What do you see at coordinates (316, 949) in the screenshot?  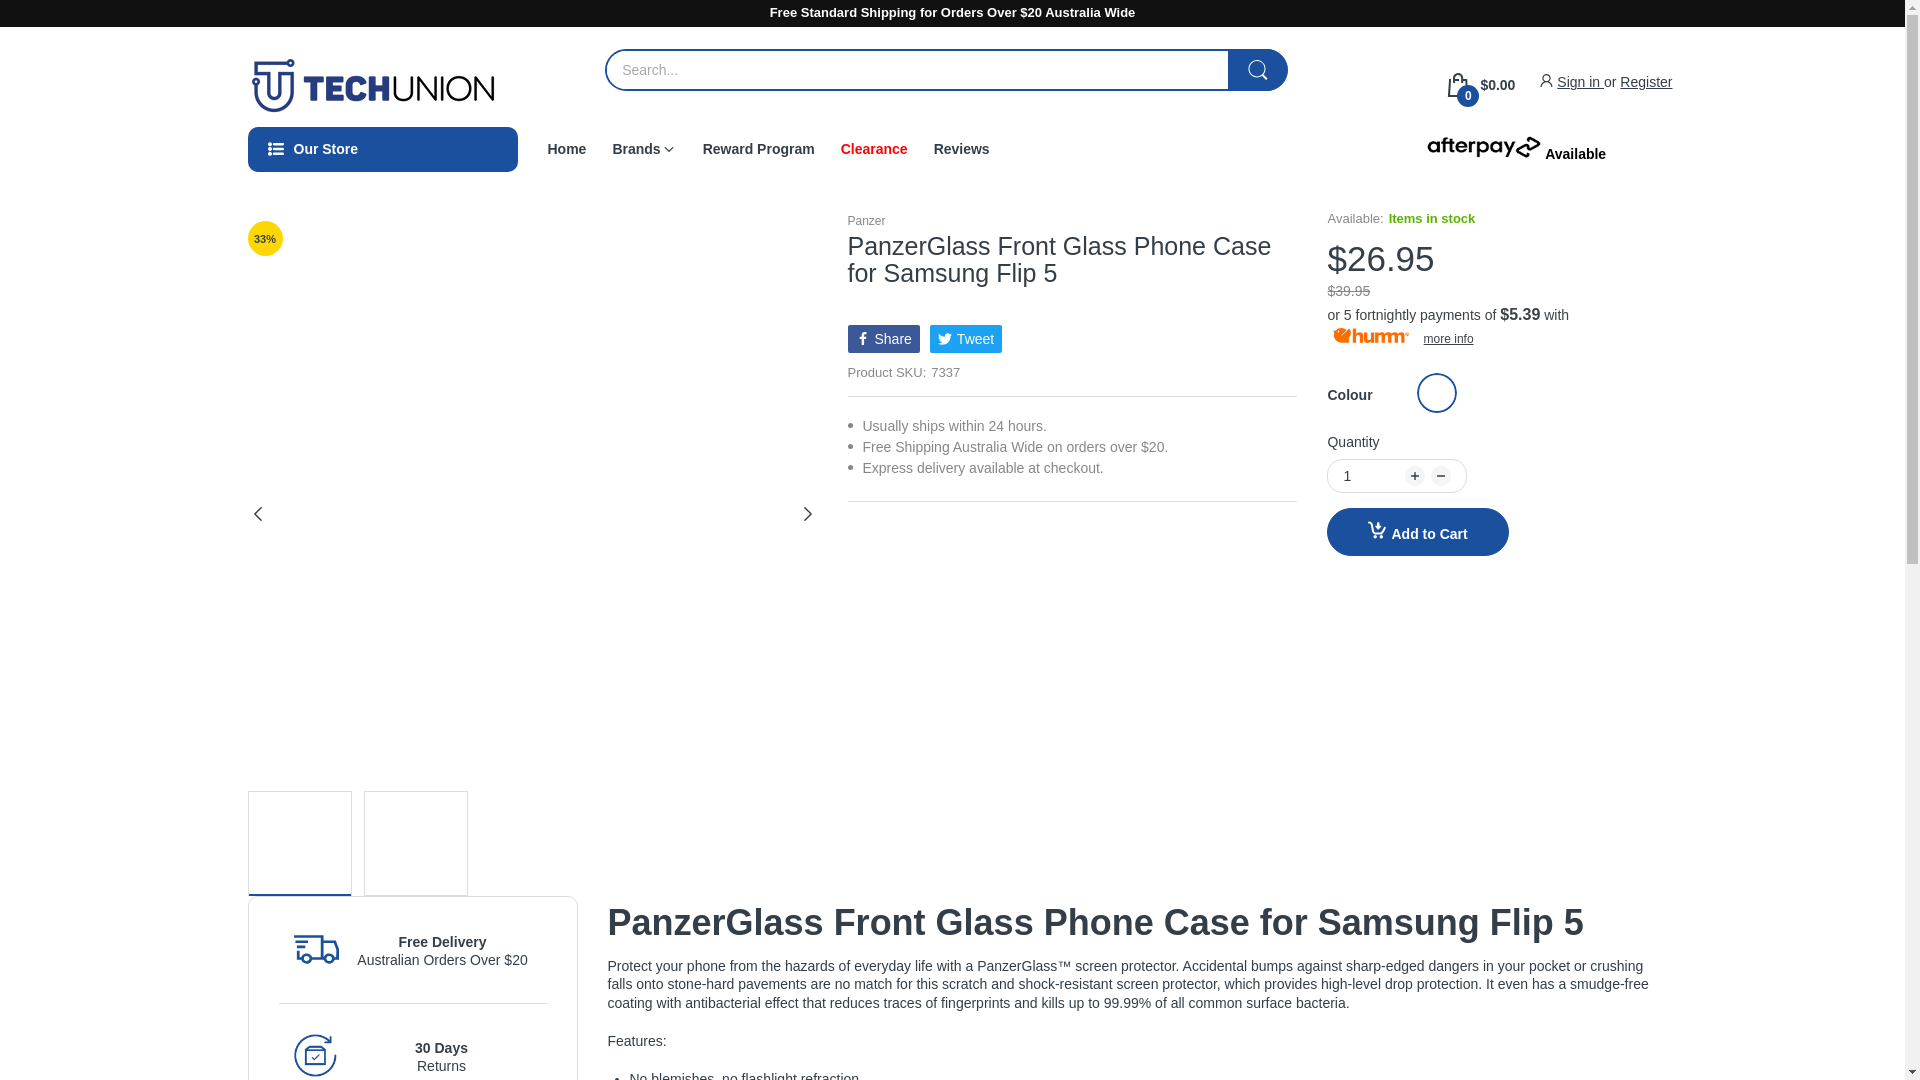 I see `electro-track-order-icon` at bounding box center [316, 949].